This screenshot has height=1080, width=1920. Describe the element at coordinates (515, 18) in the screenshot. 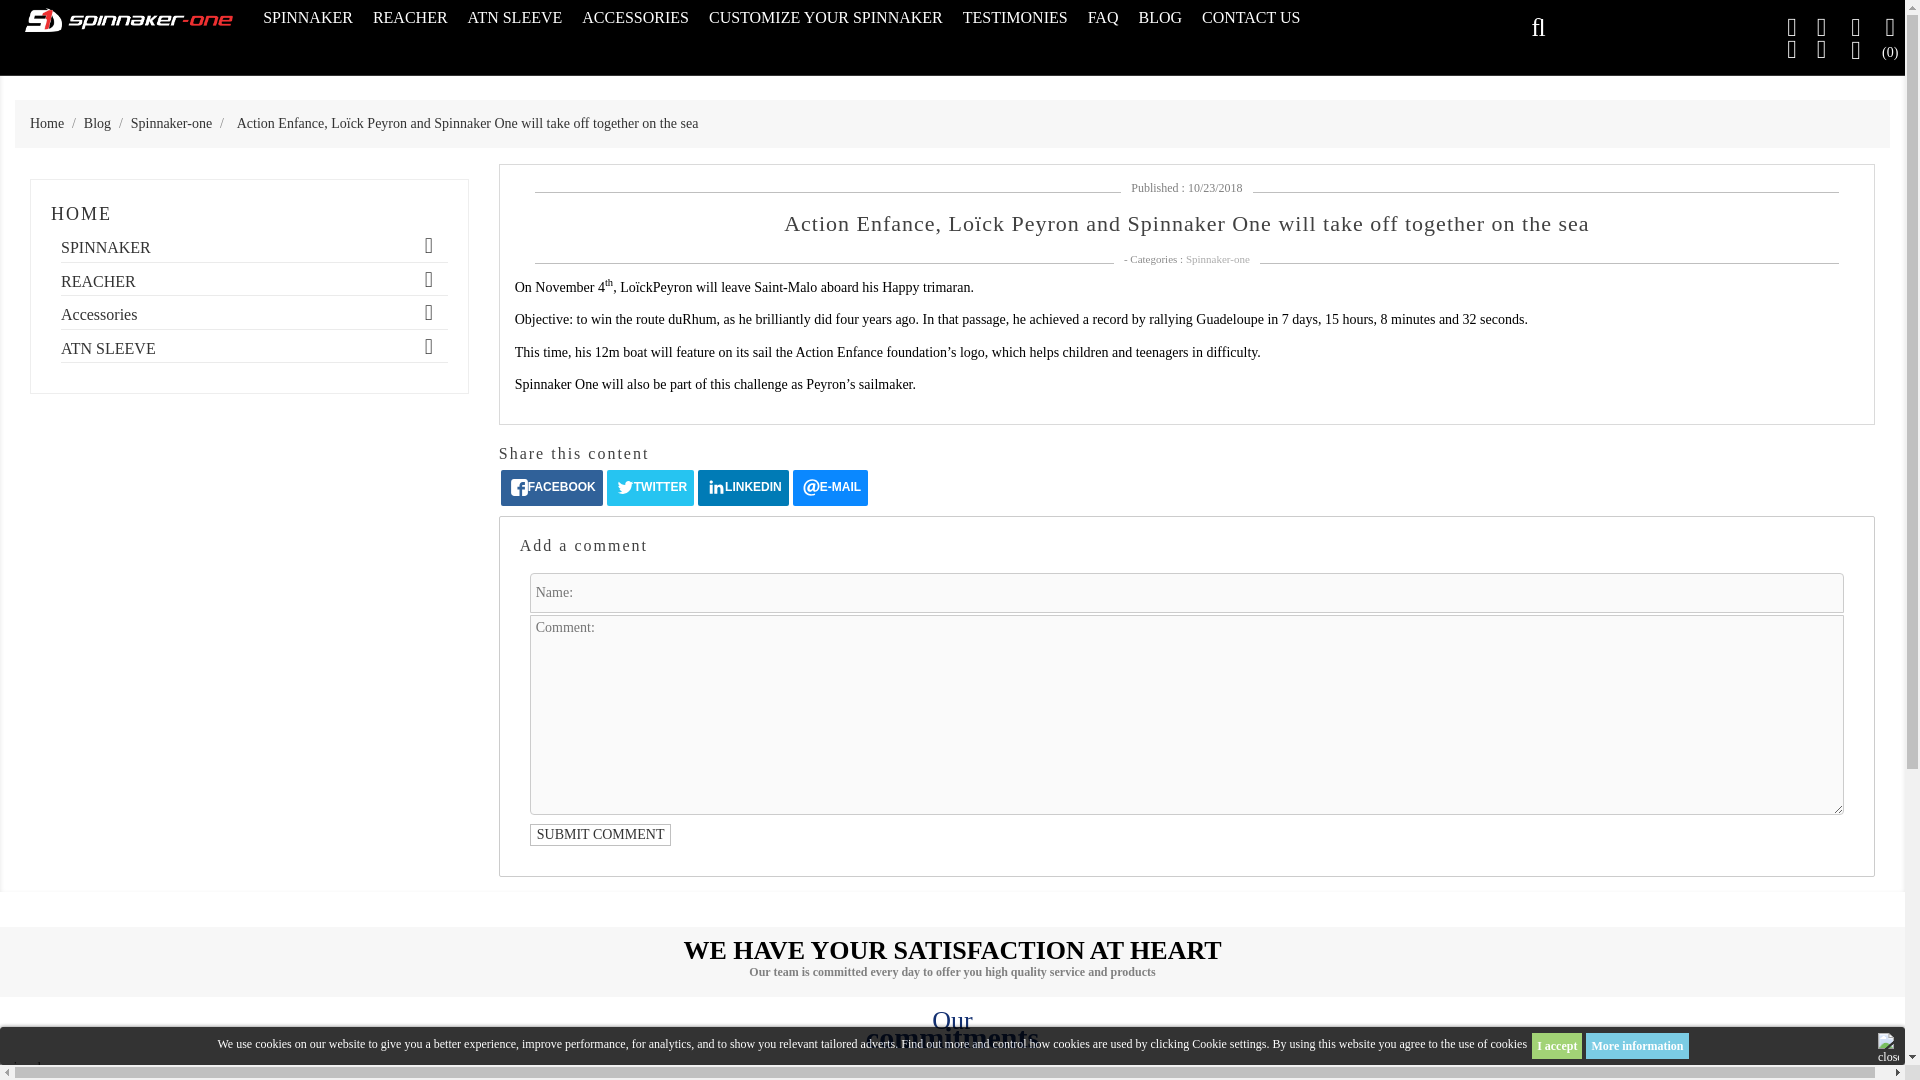

I see `ATN SLEEVE` at that location.